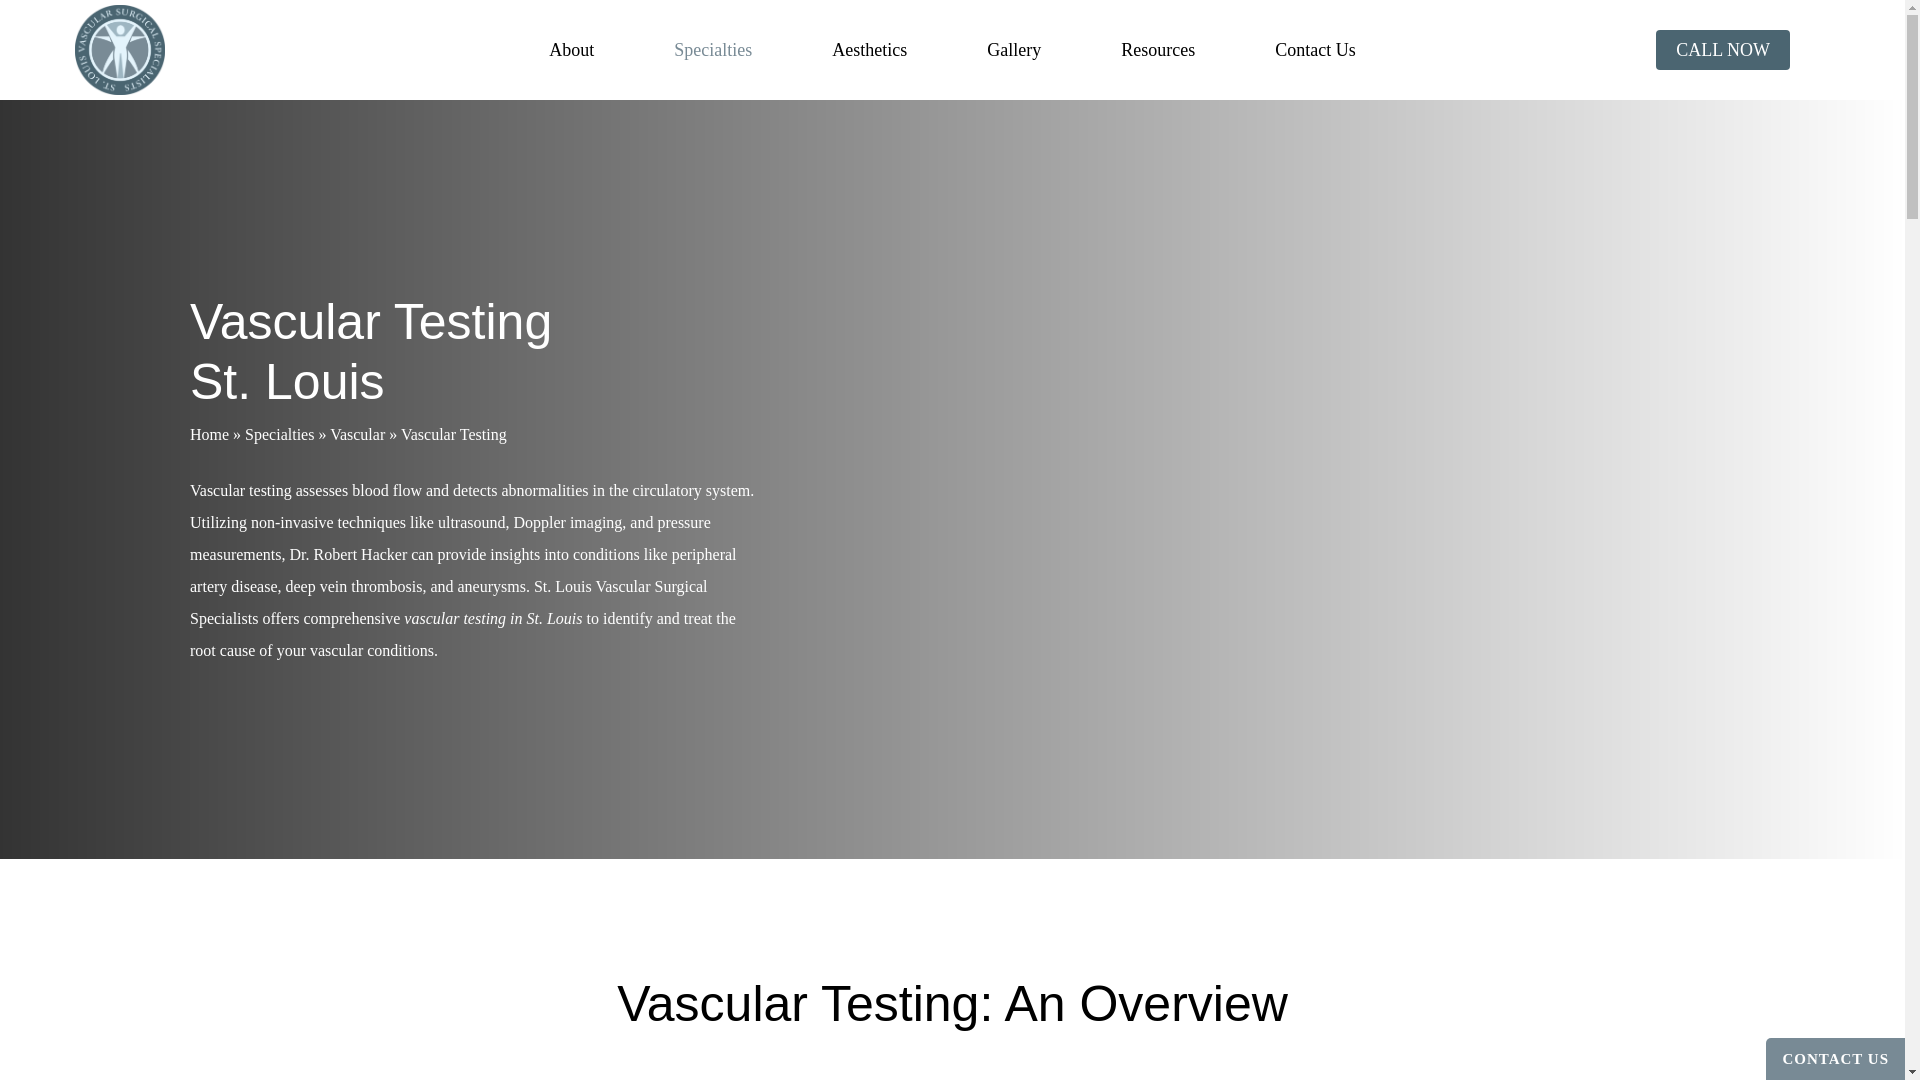  What do you see at coordinates (868, 50) in the screenshot?
I see `Aesthetics` at bounding box center [868, 50].